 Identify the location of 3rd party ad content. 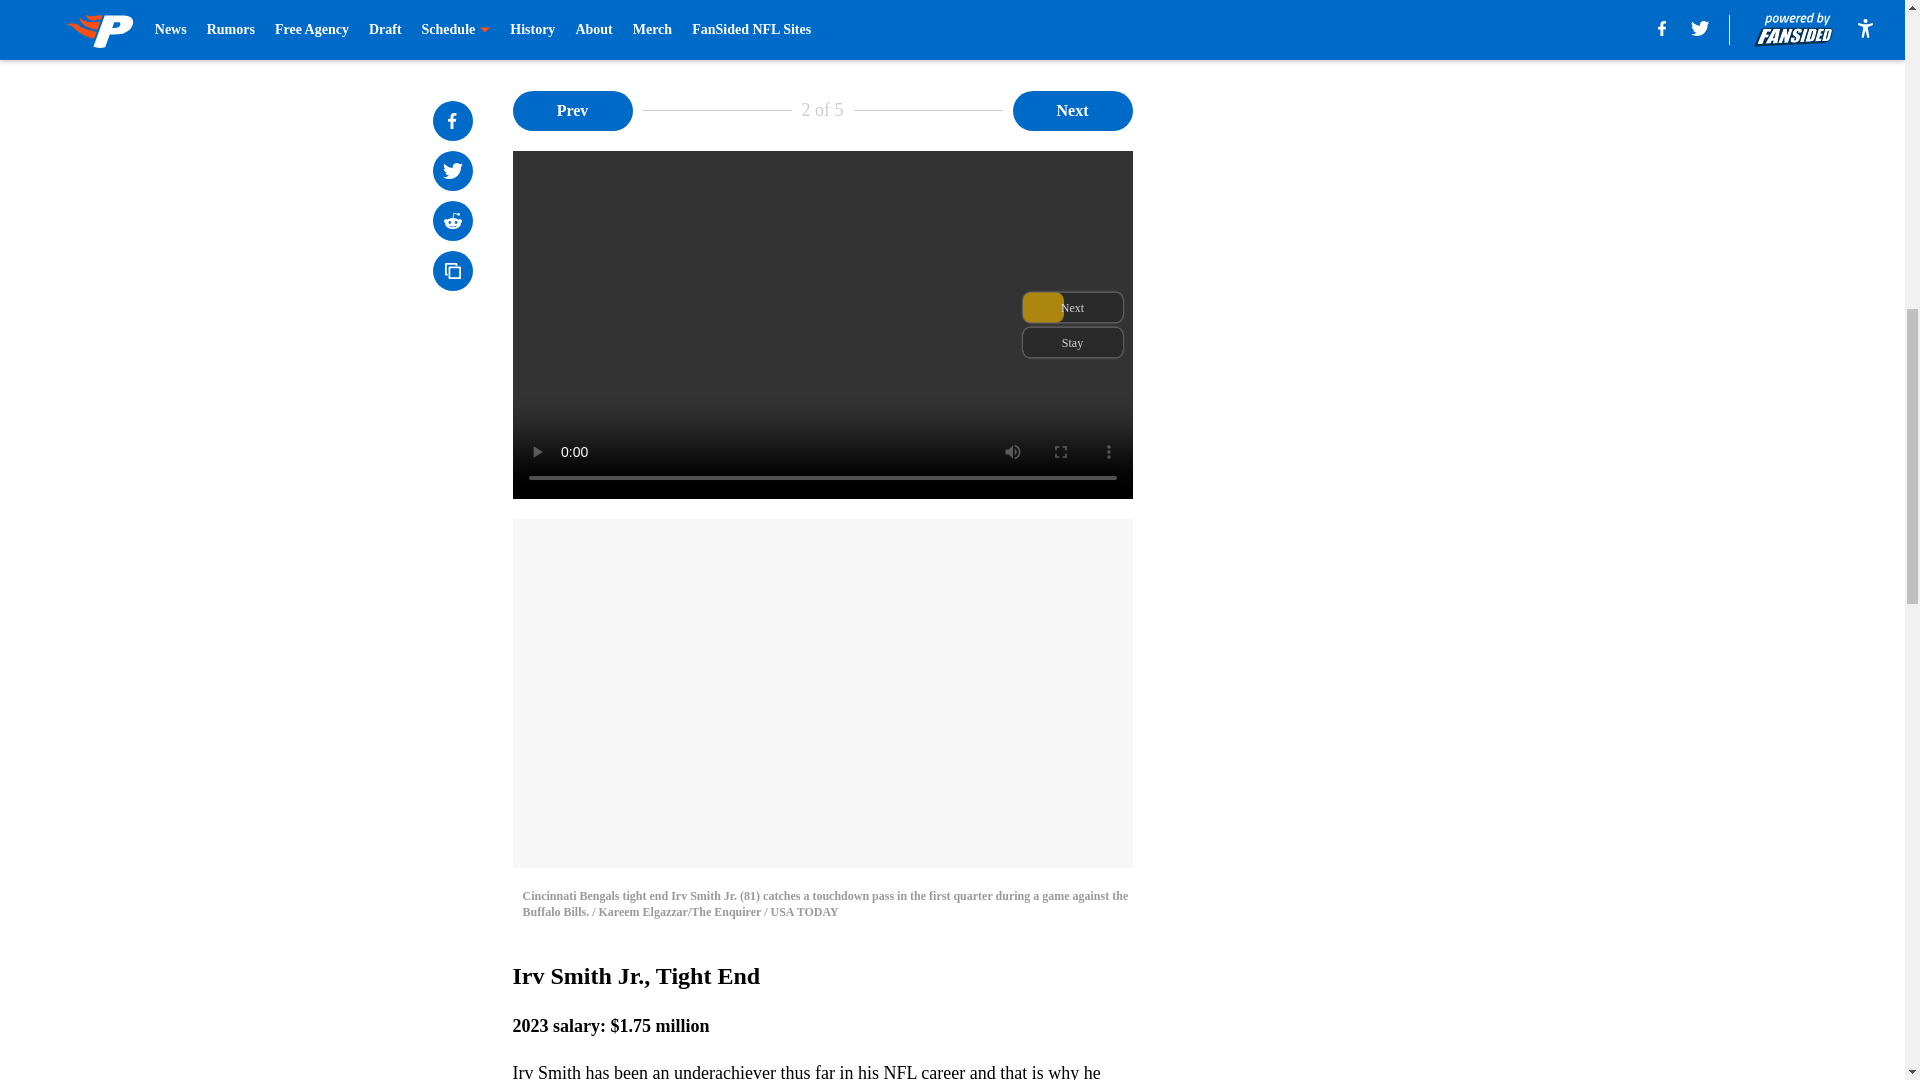
(1382, 504).